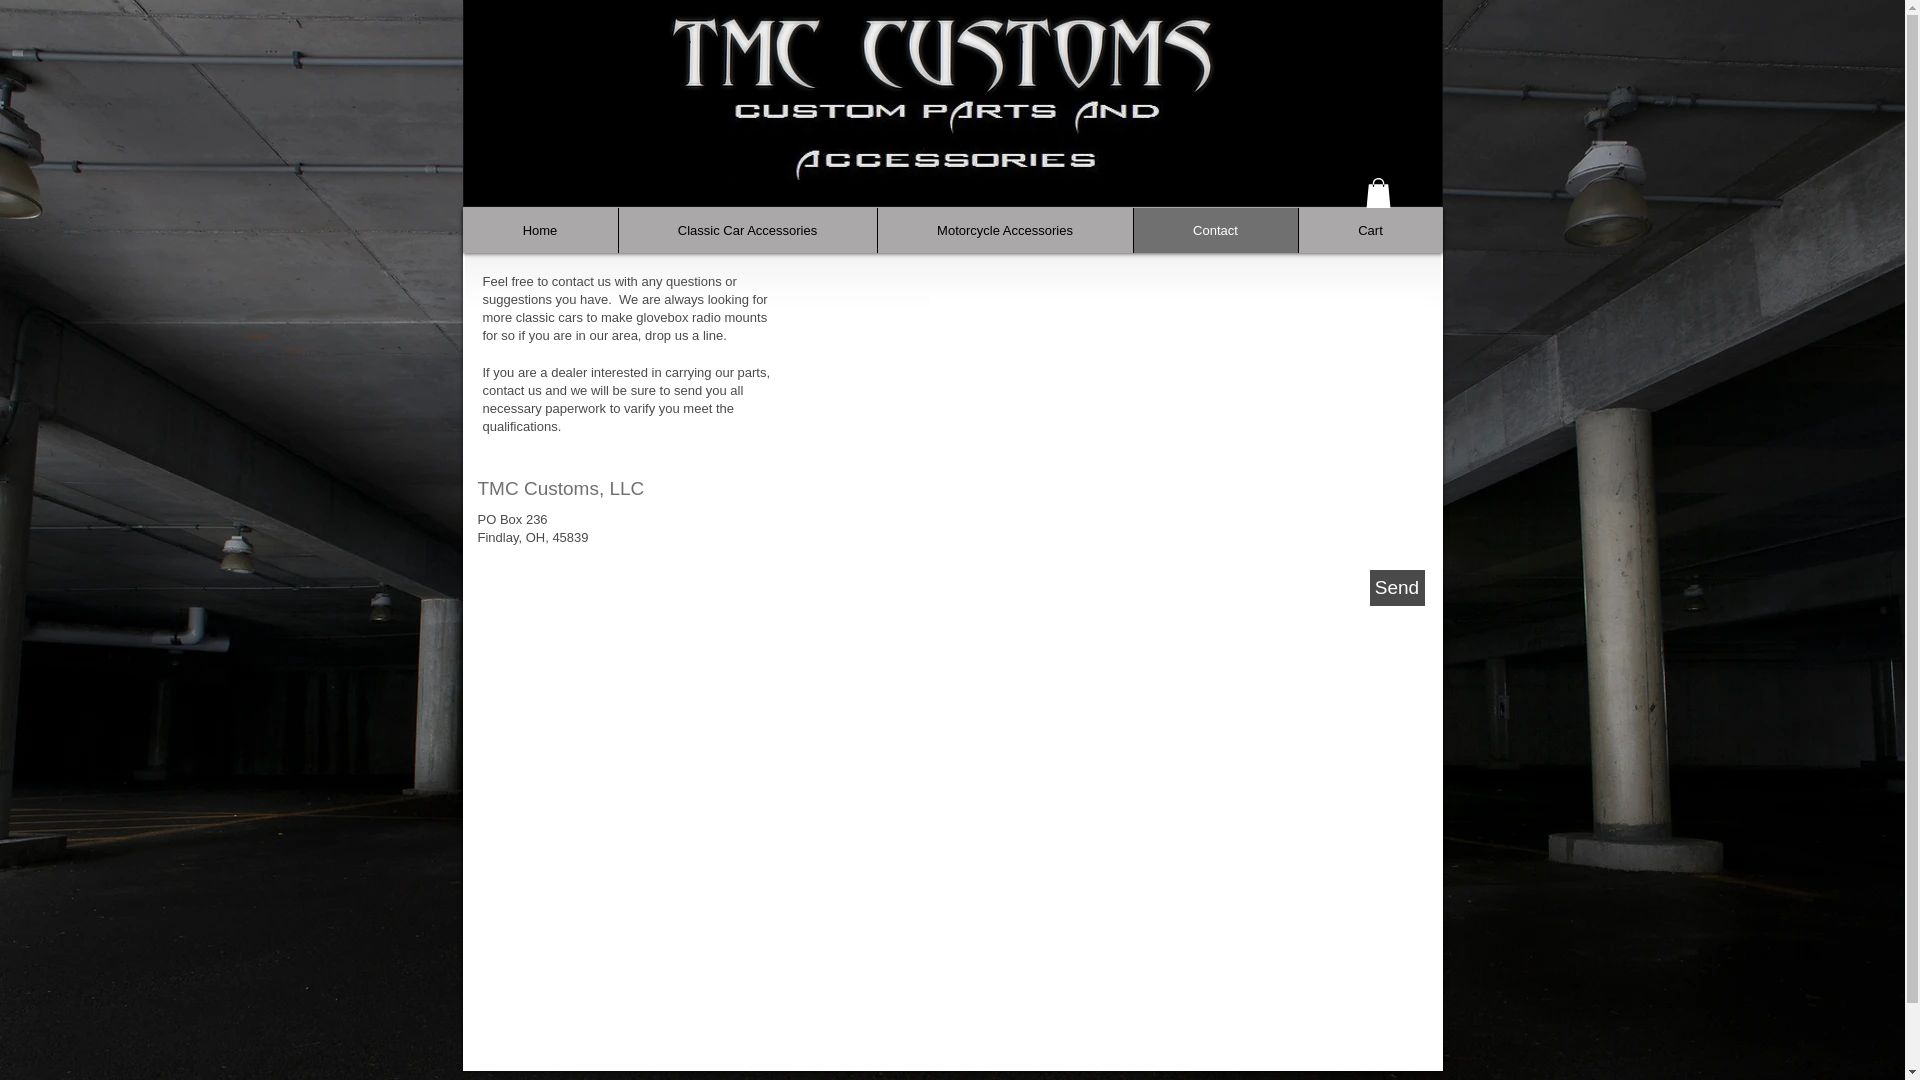 The width and height of the screenshot is (1920, 1080). Describe the element at coordinates (1004, 230) in the screenshot. I see `Motorcycle Accessories` at that location.